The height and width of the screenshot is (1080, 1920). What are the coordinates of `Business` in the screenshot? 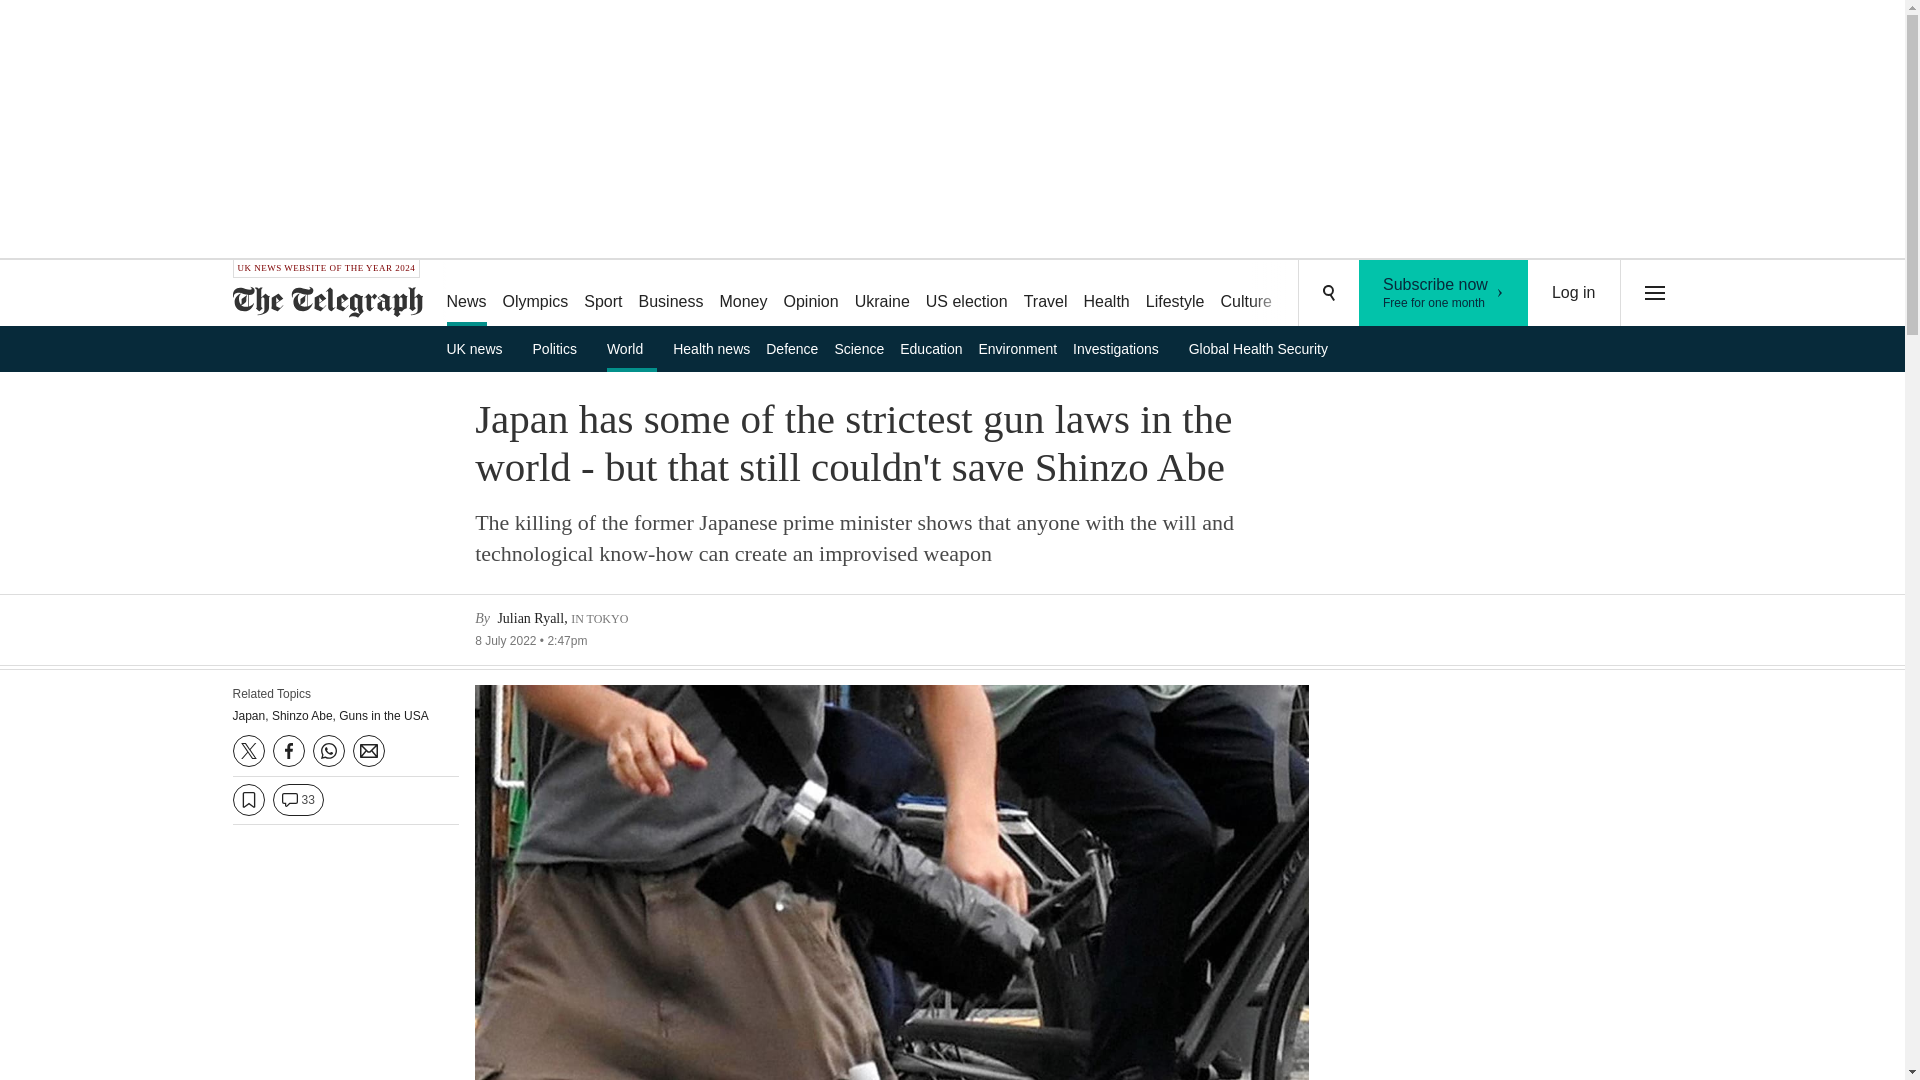 It's located at (882, 294).